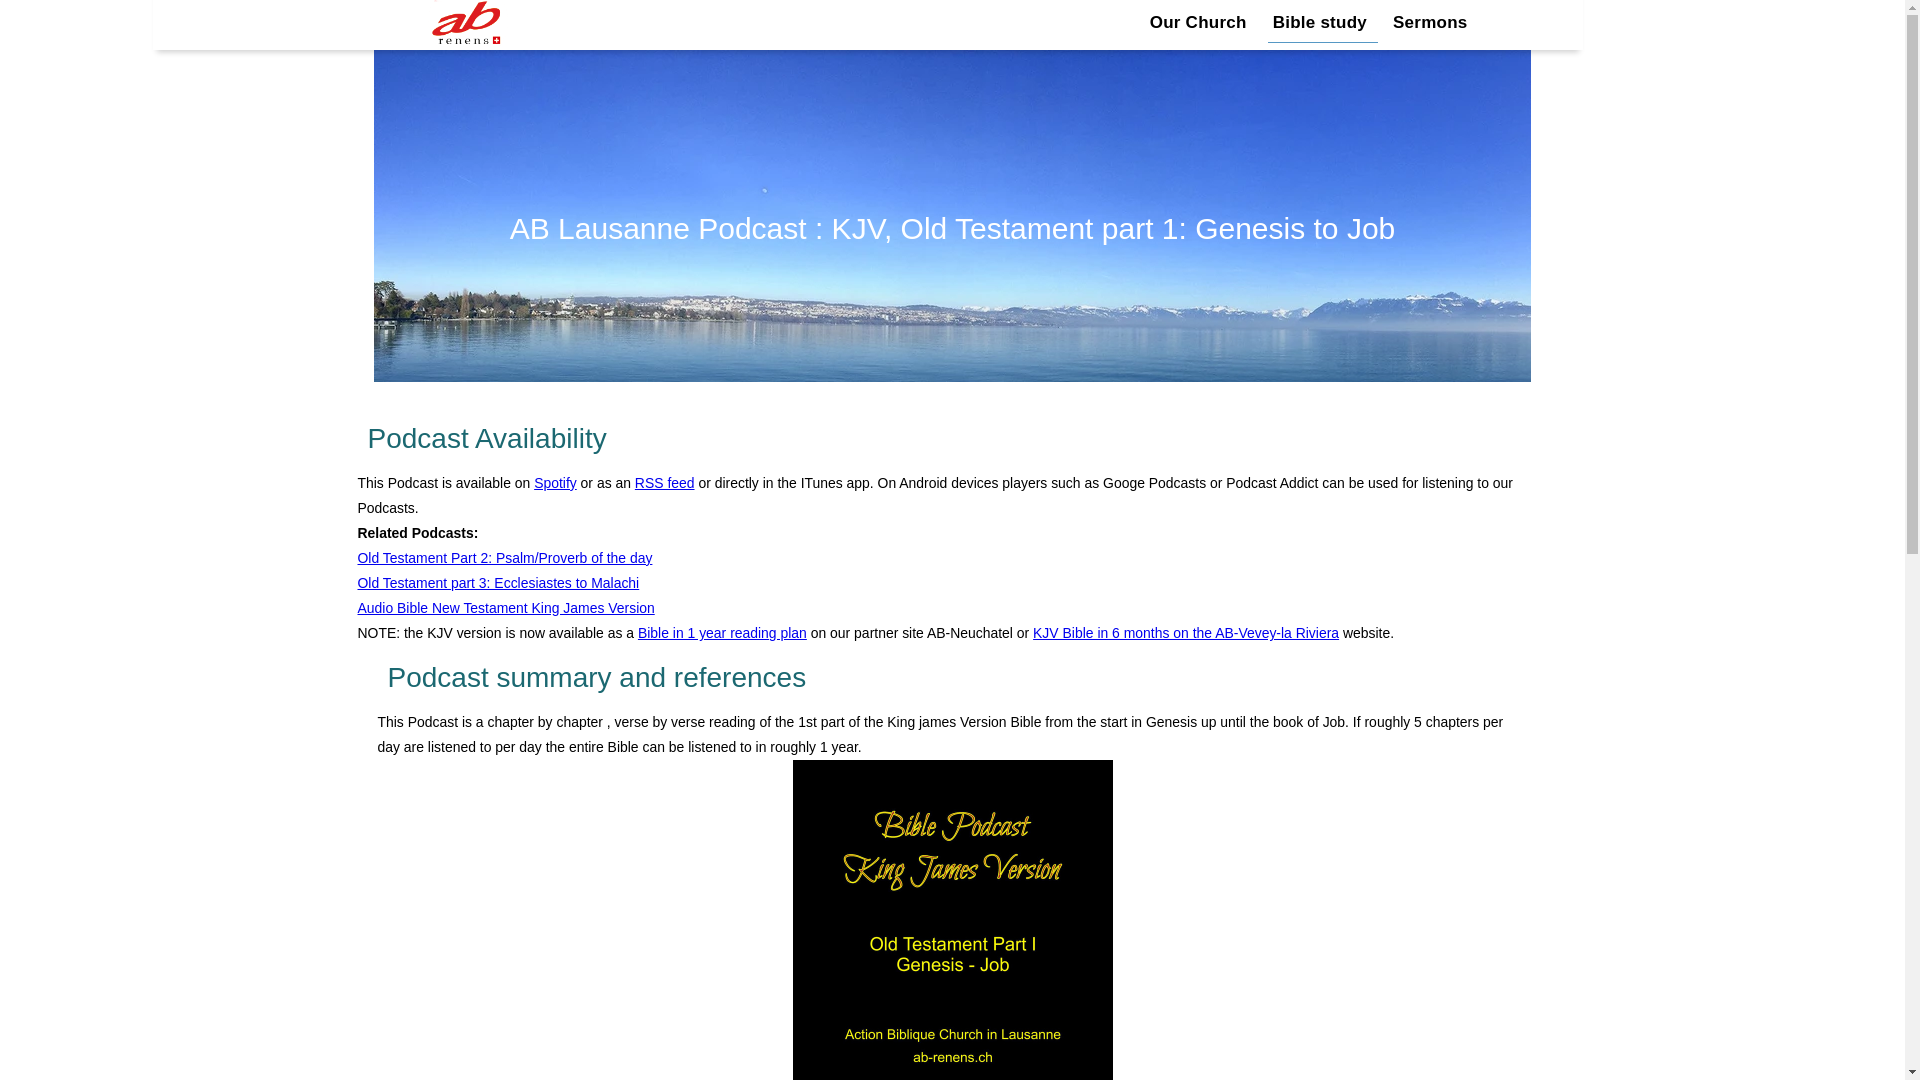 This screenshot has width=1920, height=1080. Describe the element at coordinates (498, 582) in the screenshot. I see `Old Testament part 3: Ecclesiastes to Malachi` at that location.